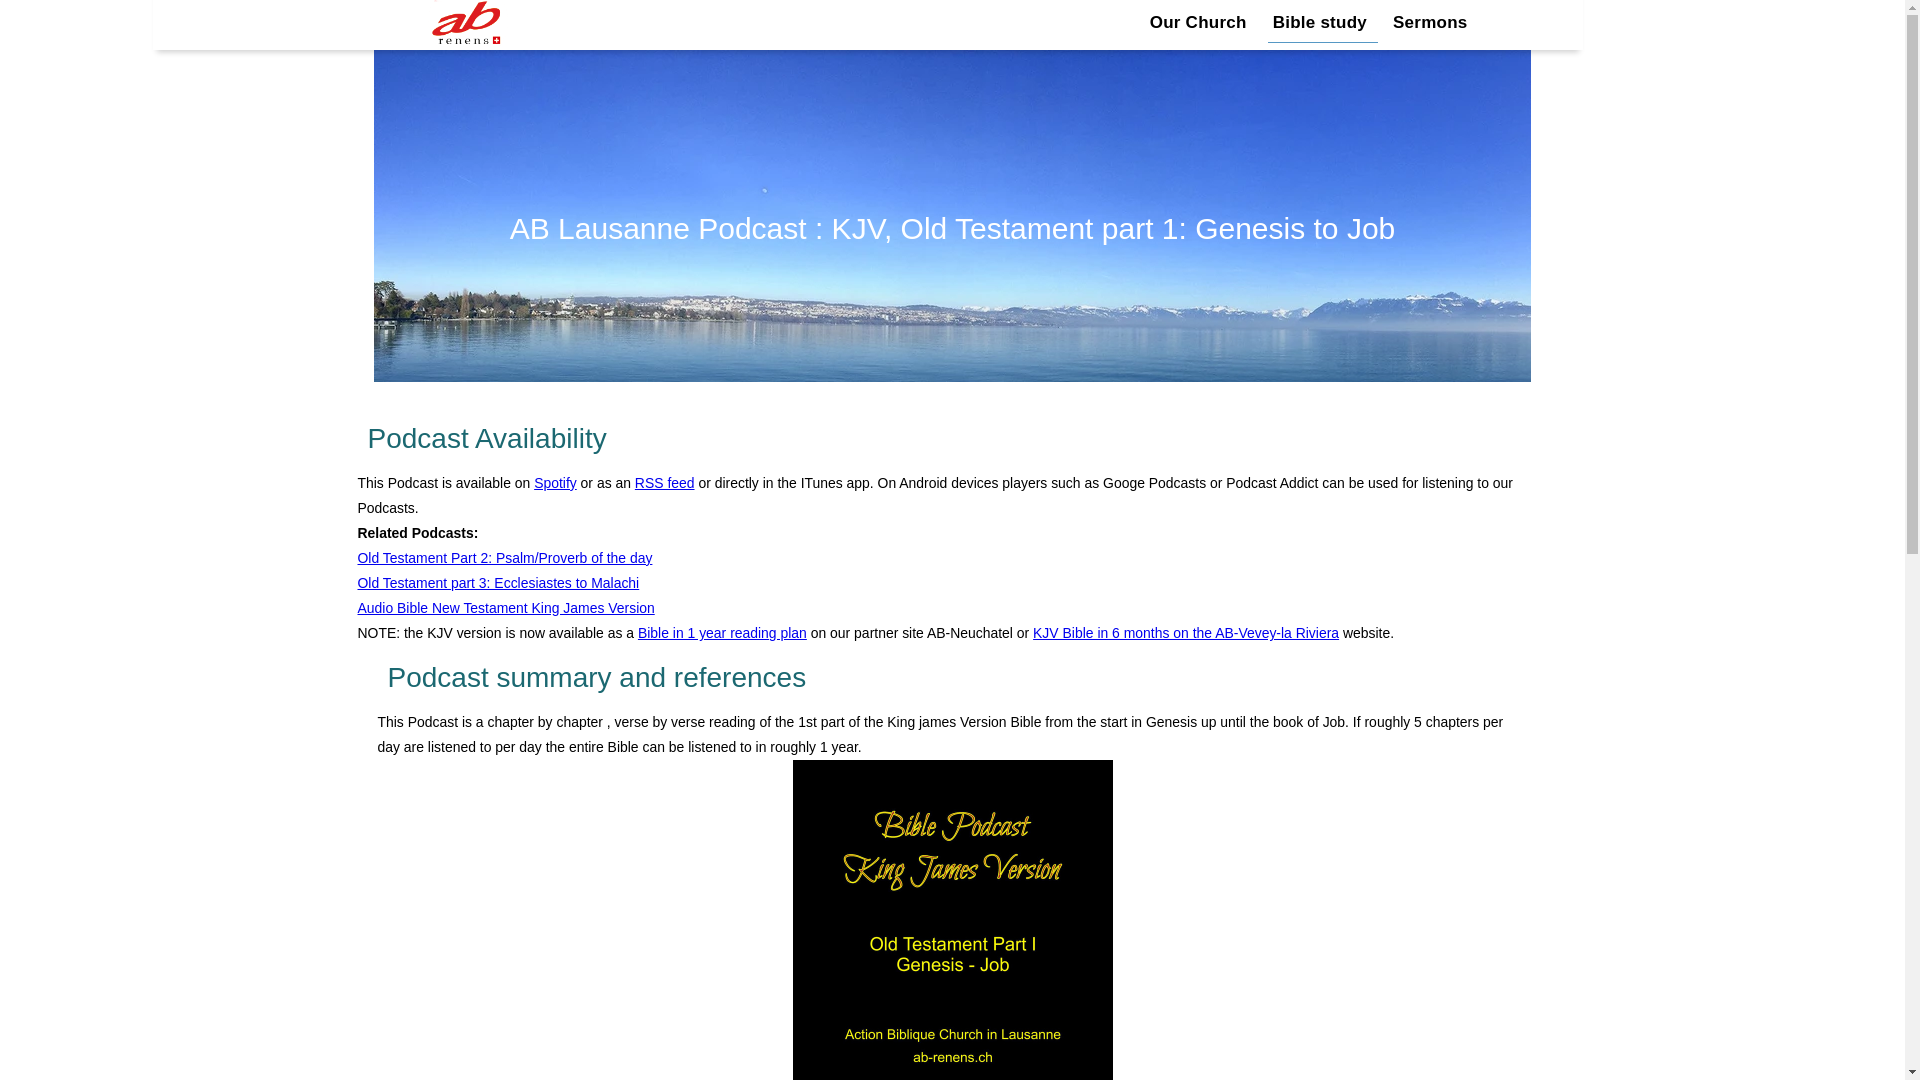 This screenshot has width=1920, height=1080. Describe the element at coordinates (498, 582) in the screenshot. I see `Old Testament part 3: Ecclesiastes to Malachi` at that location.